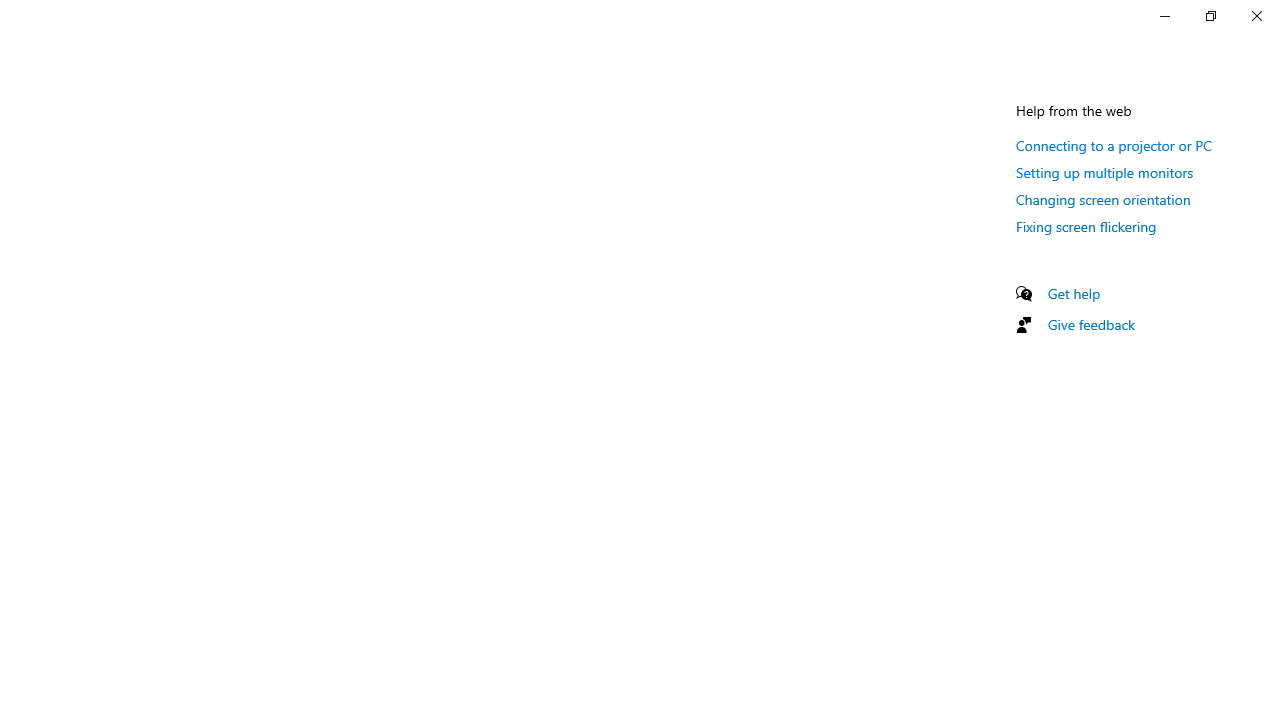  What do you see at coordinates (1103, 199) in the screenshot?
I see `Changing screen orientation` at bounding box center [1103, 199].